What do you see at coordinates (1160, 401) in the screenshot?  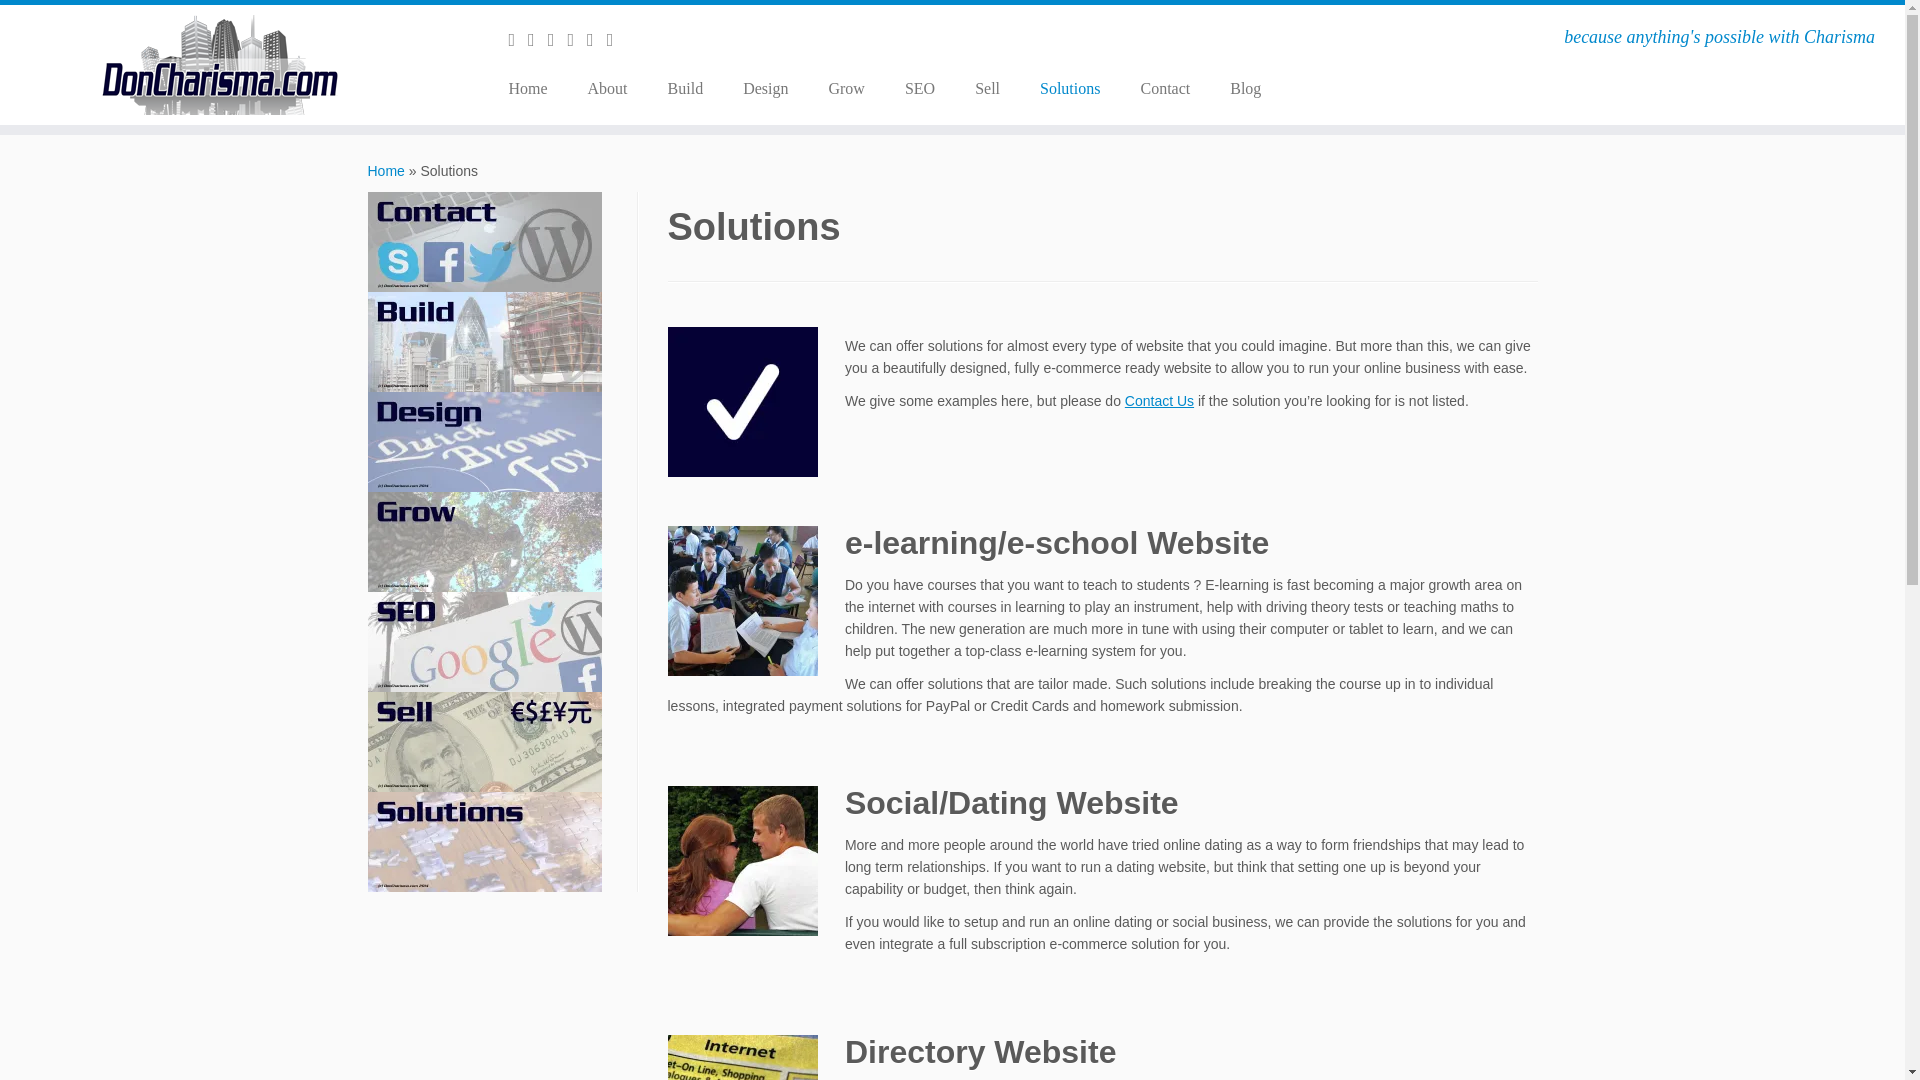 I see `Contact Us` at bounding box center [1160, 401].